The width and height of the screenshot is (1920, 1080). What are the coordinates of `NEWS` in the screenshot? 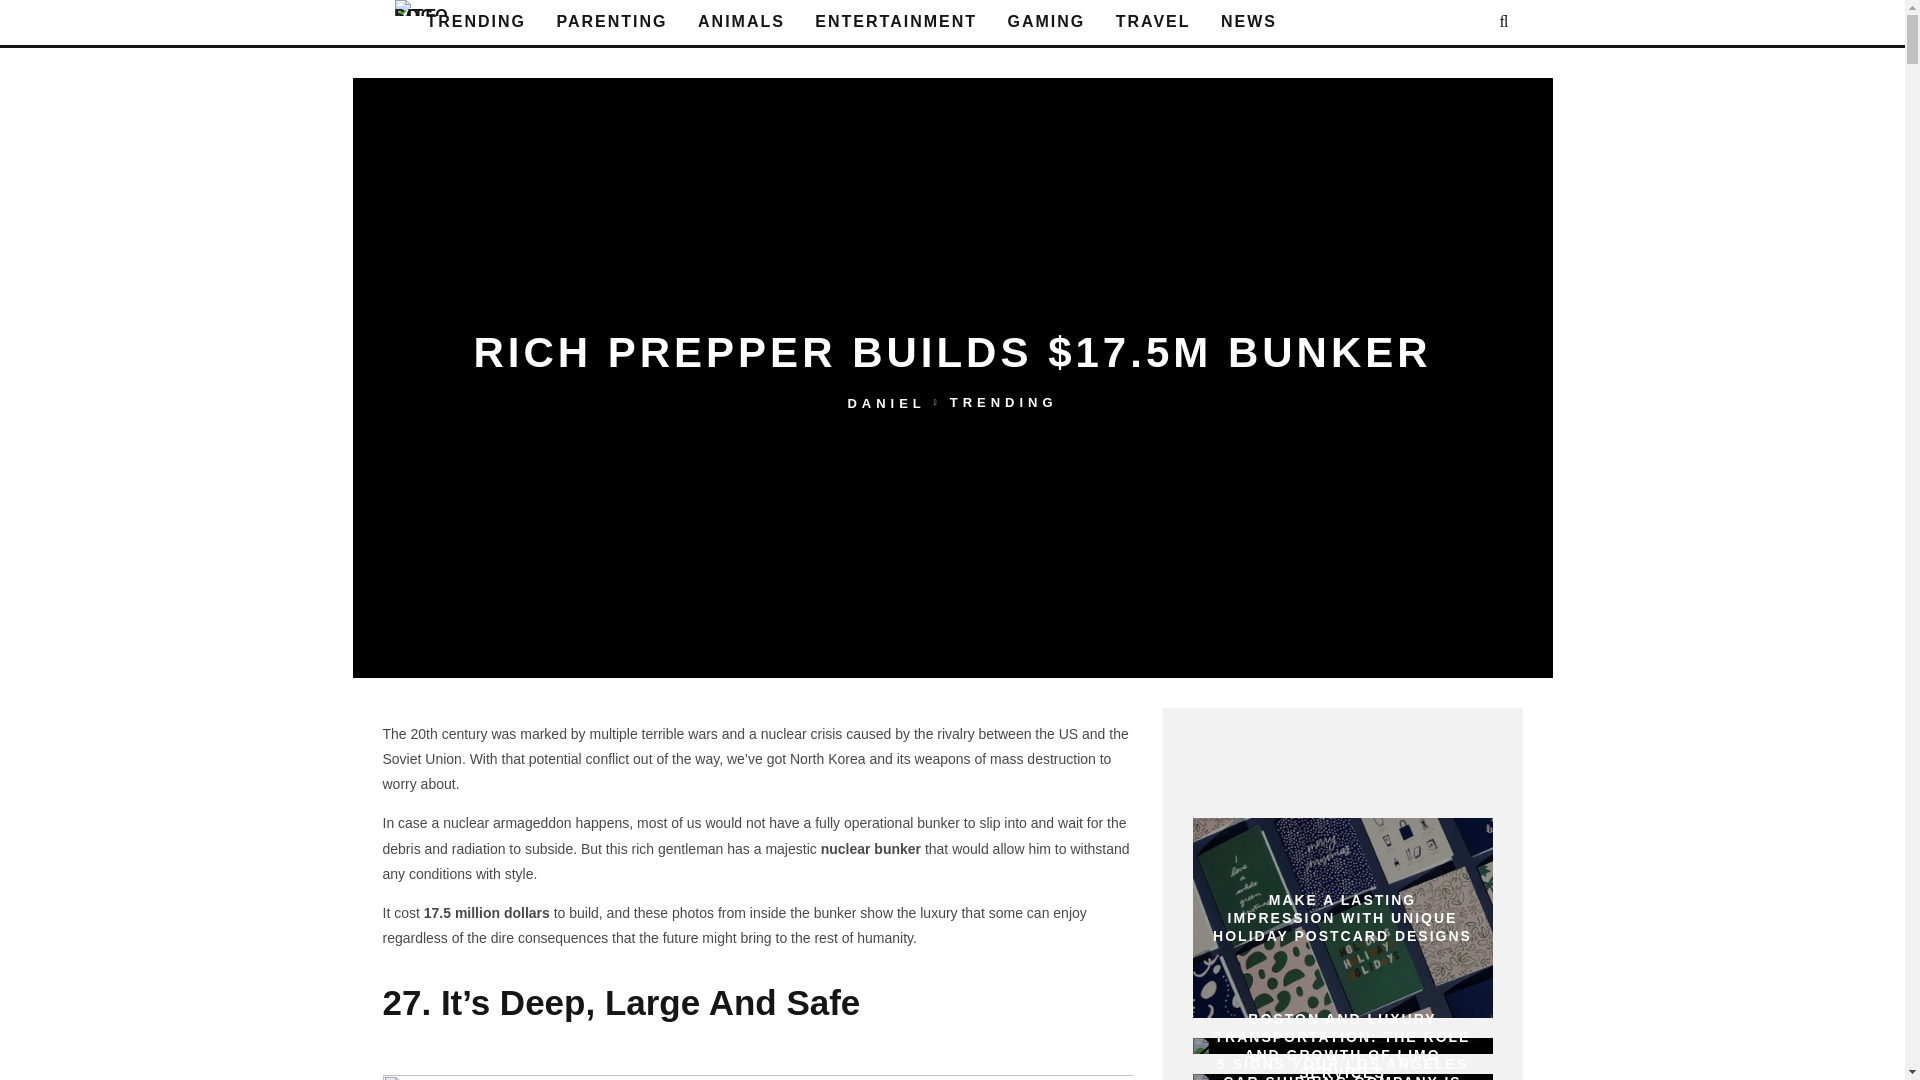 It's located at (1248, 22).